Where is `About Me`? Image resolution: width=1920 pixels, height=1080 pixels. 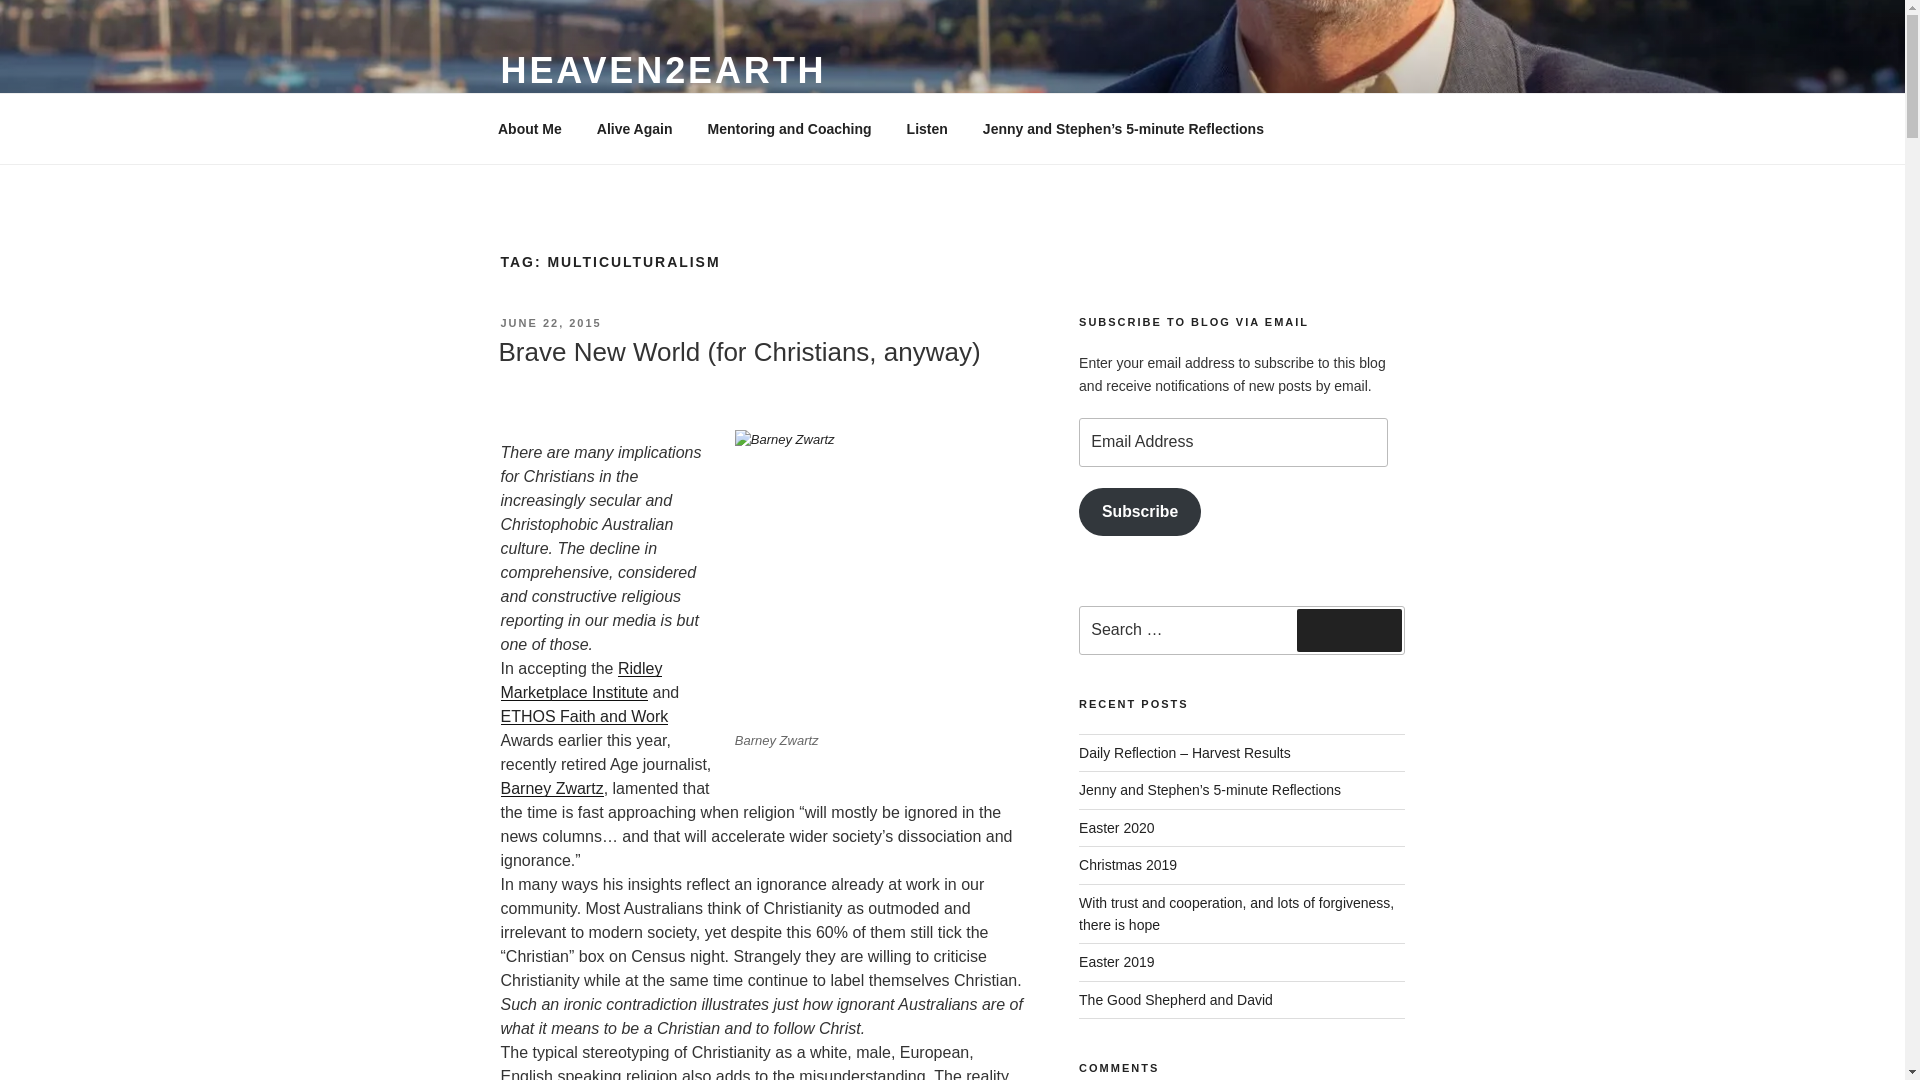
About Me is located at coordinates (530, 128).